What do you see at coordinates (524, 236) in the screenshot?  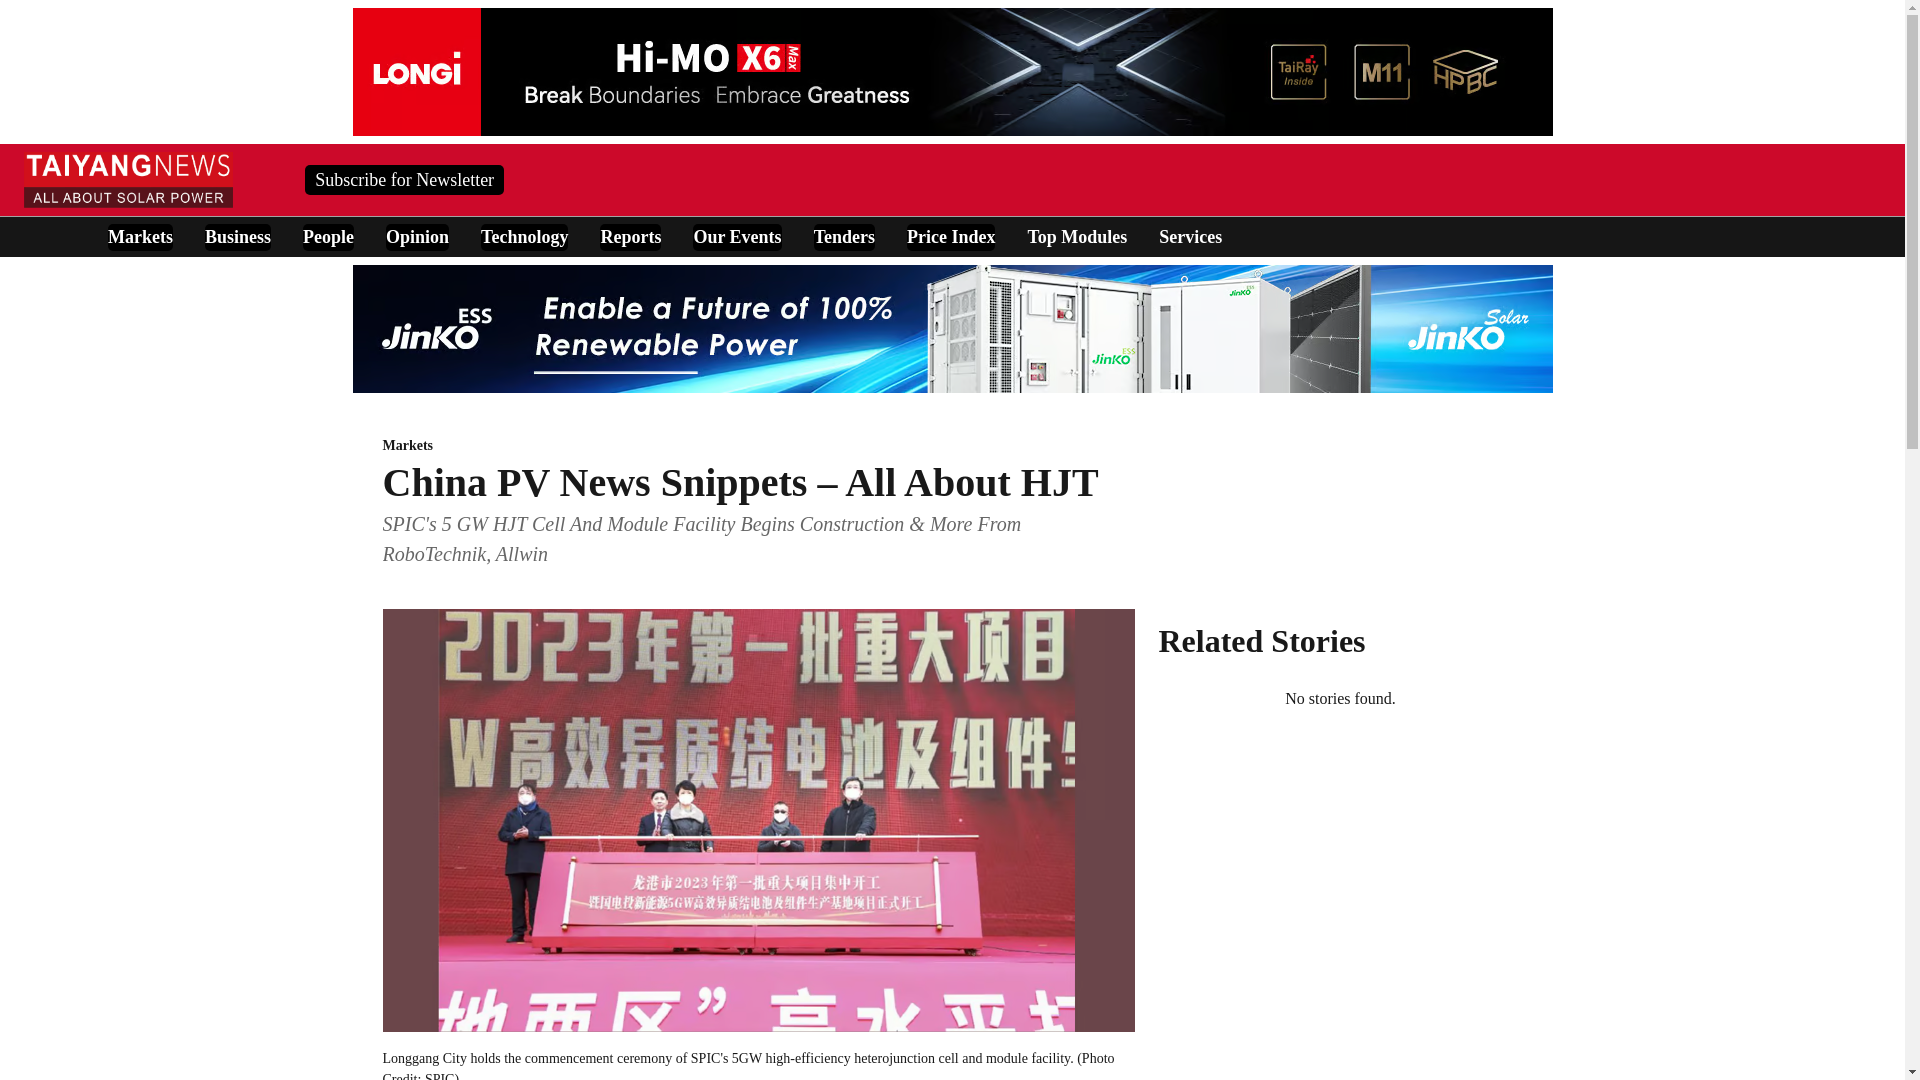 I see `Technology` at bounding box center [524, 236].